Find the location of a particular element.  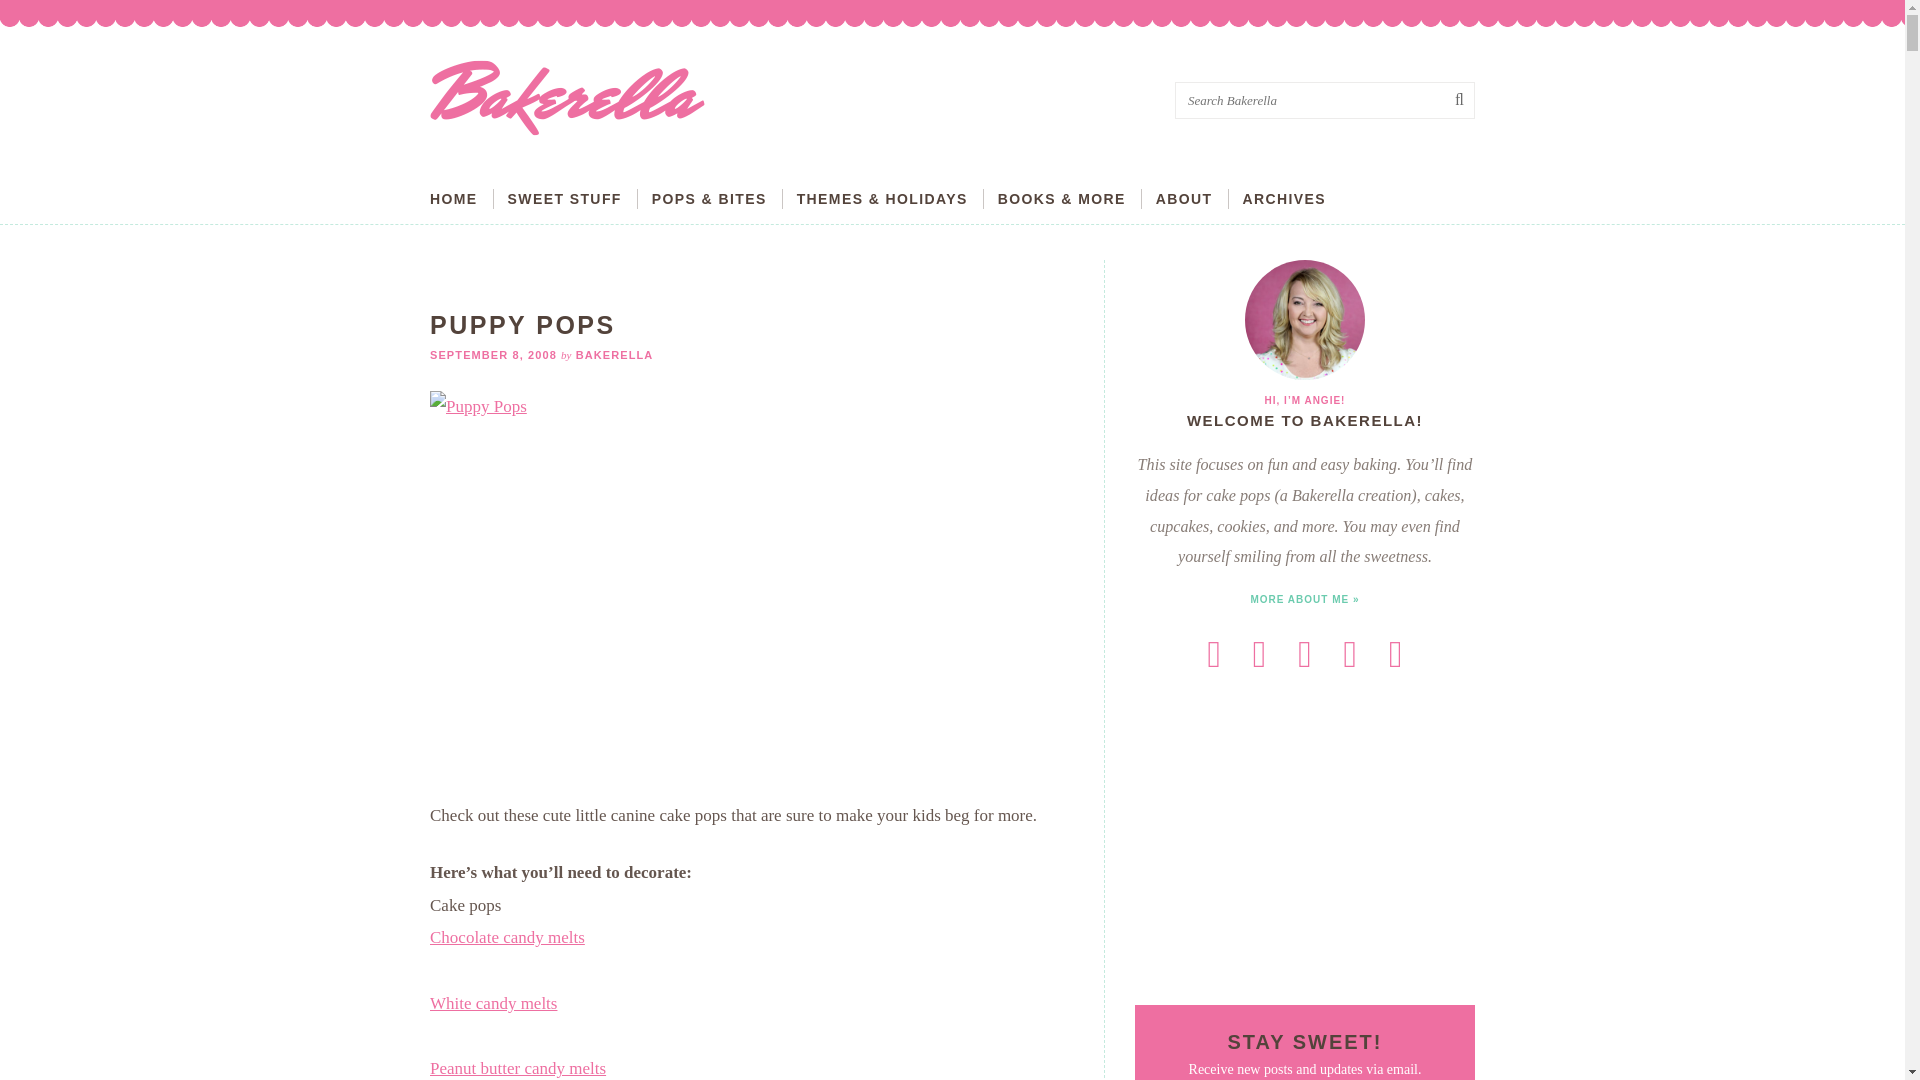

Facebook is located at coordinates (1304, 654).